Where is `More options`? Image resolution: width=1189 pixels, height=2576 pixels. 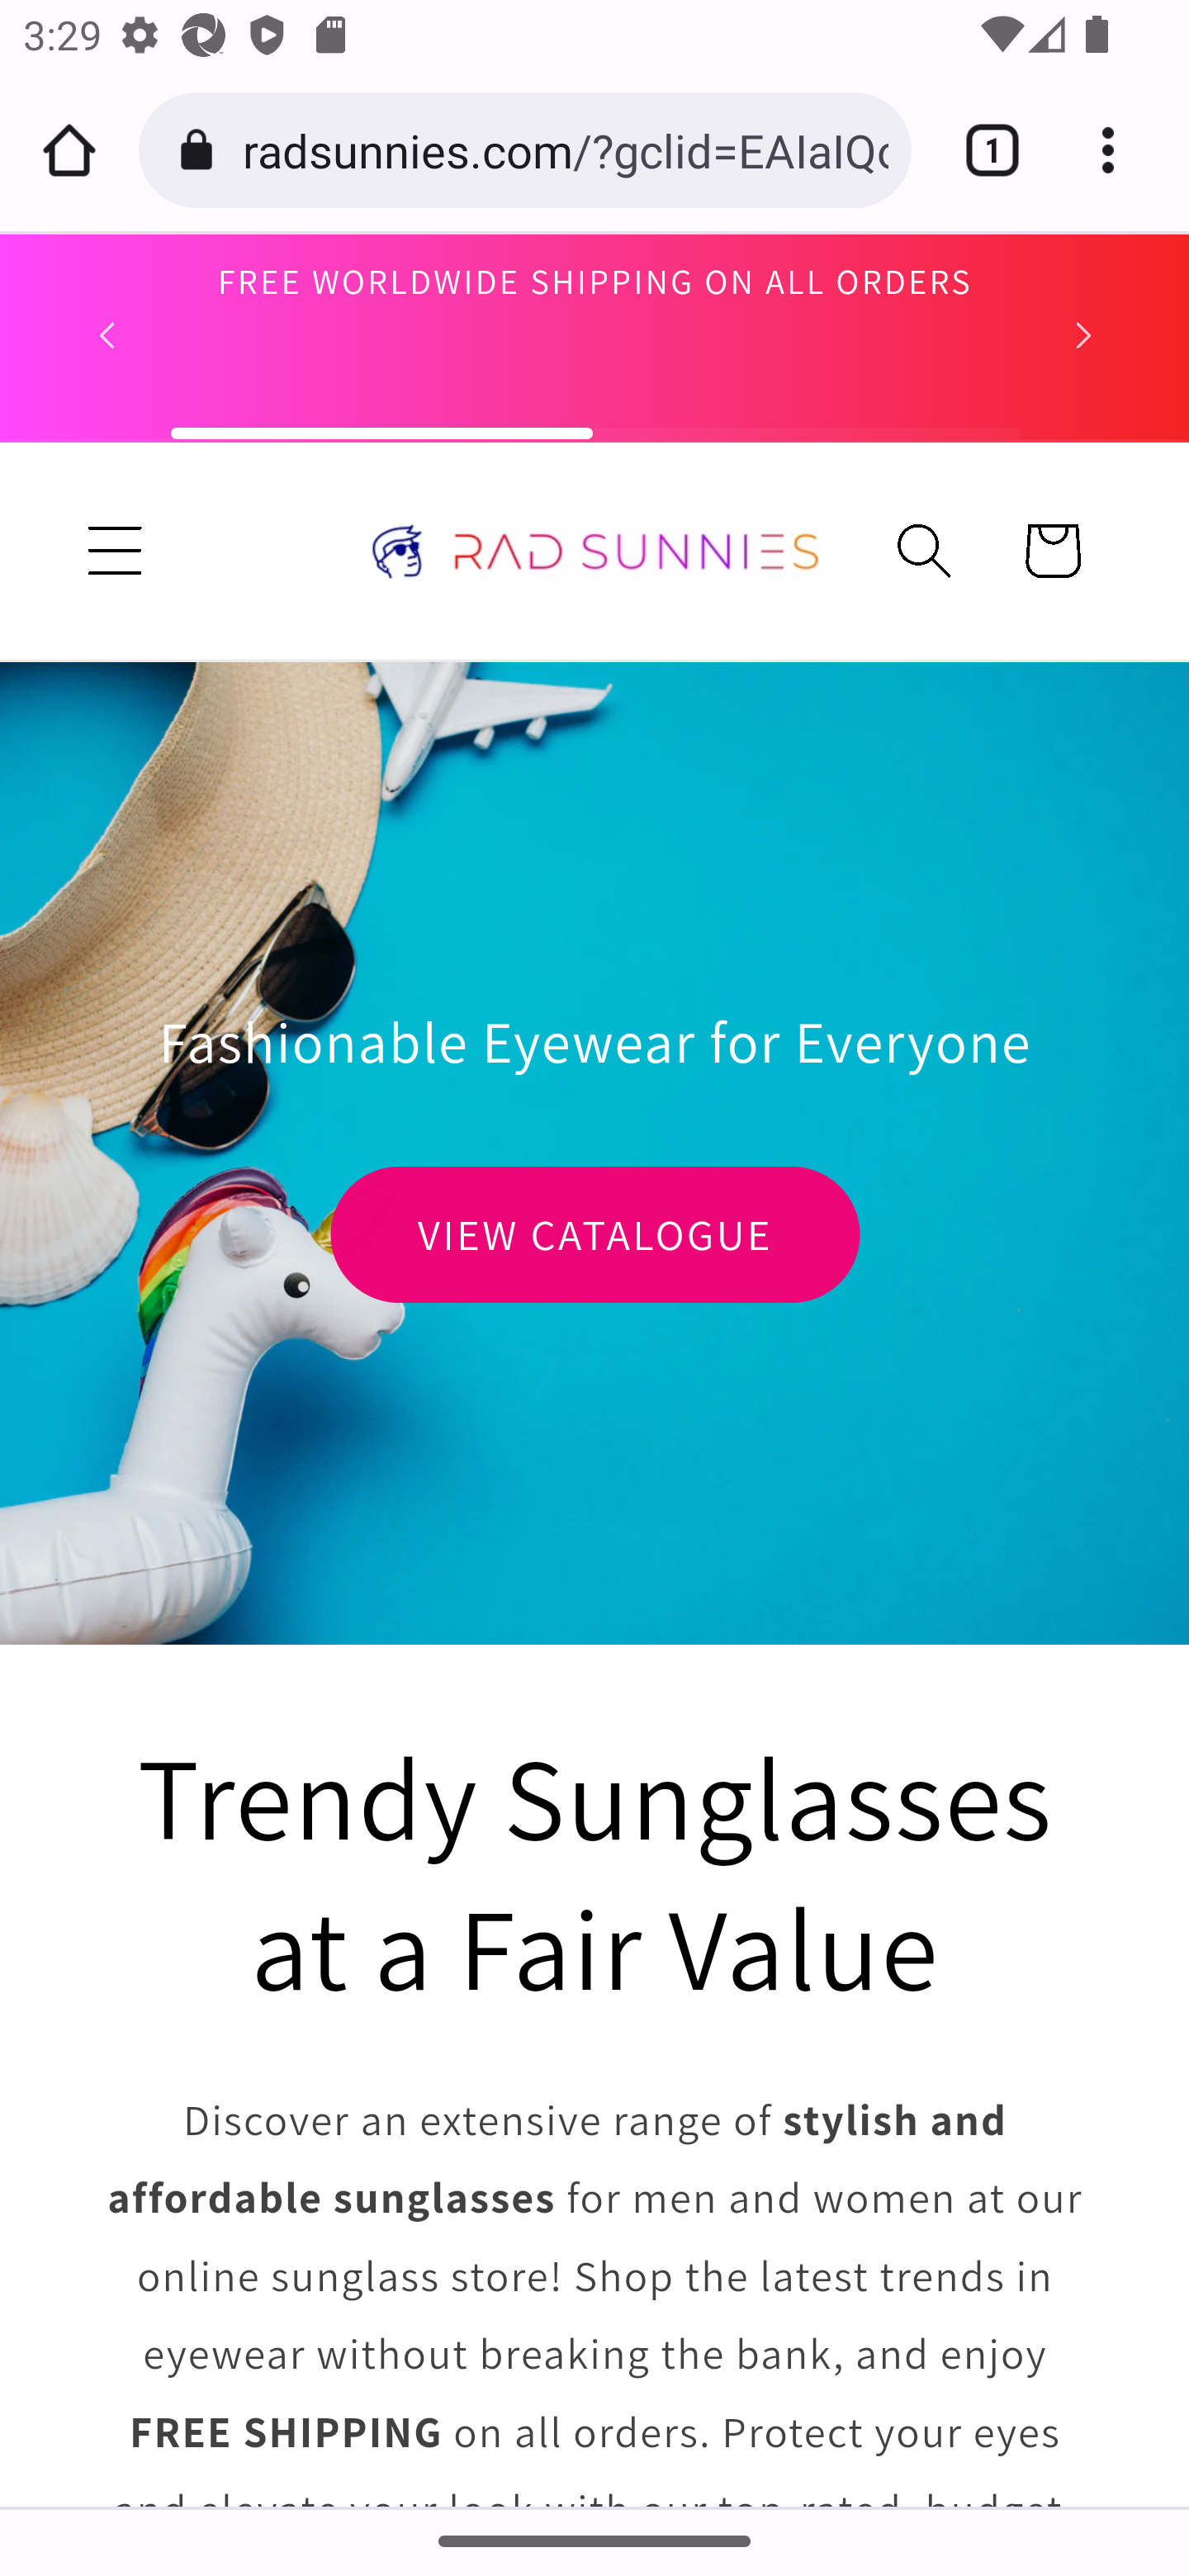 More options is located at coordinates (1120, 150).